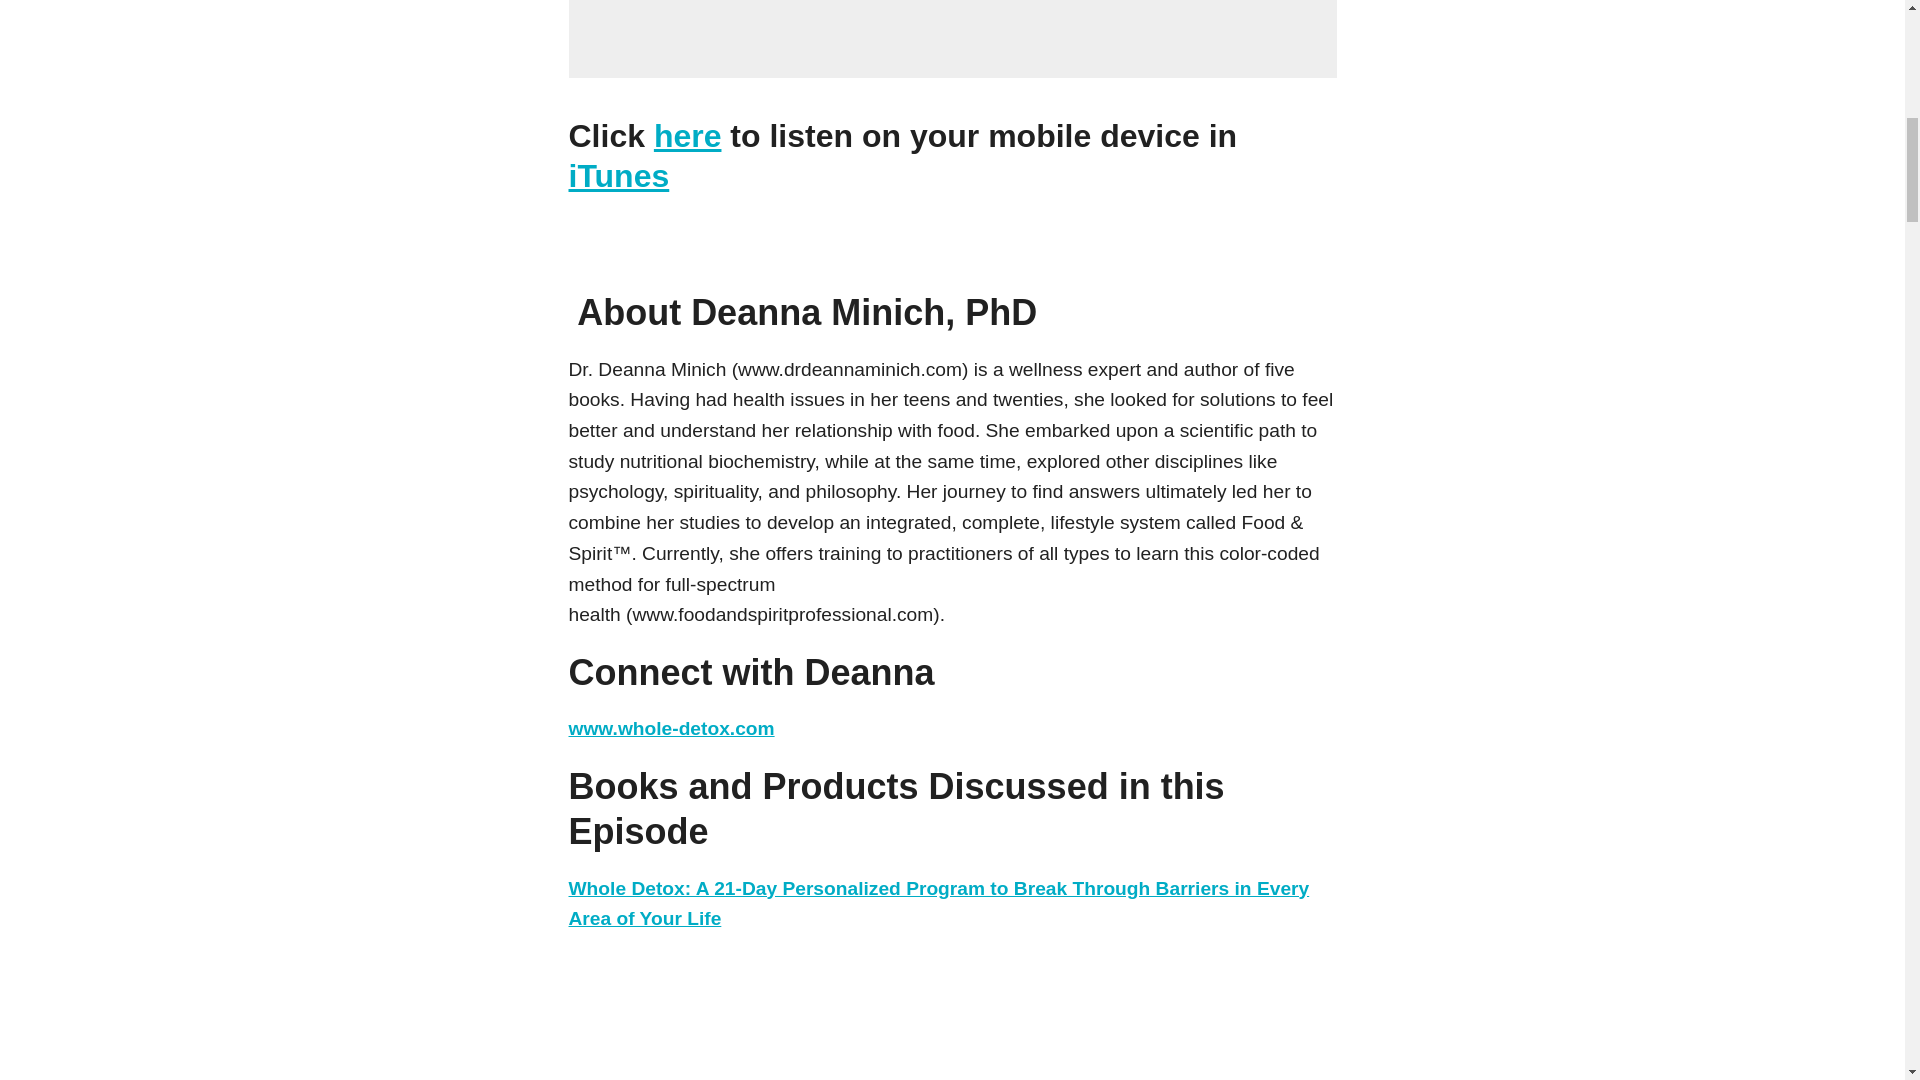 This screenshot has width=1920, height=1080. What do you see at coordinates (618, 176) in the screenshot?
I see `iTunes` at bounding box center [618, 176].